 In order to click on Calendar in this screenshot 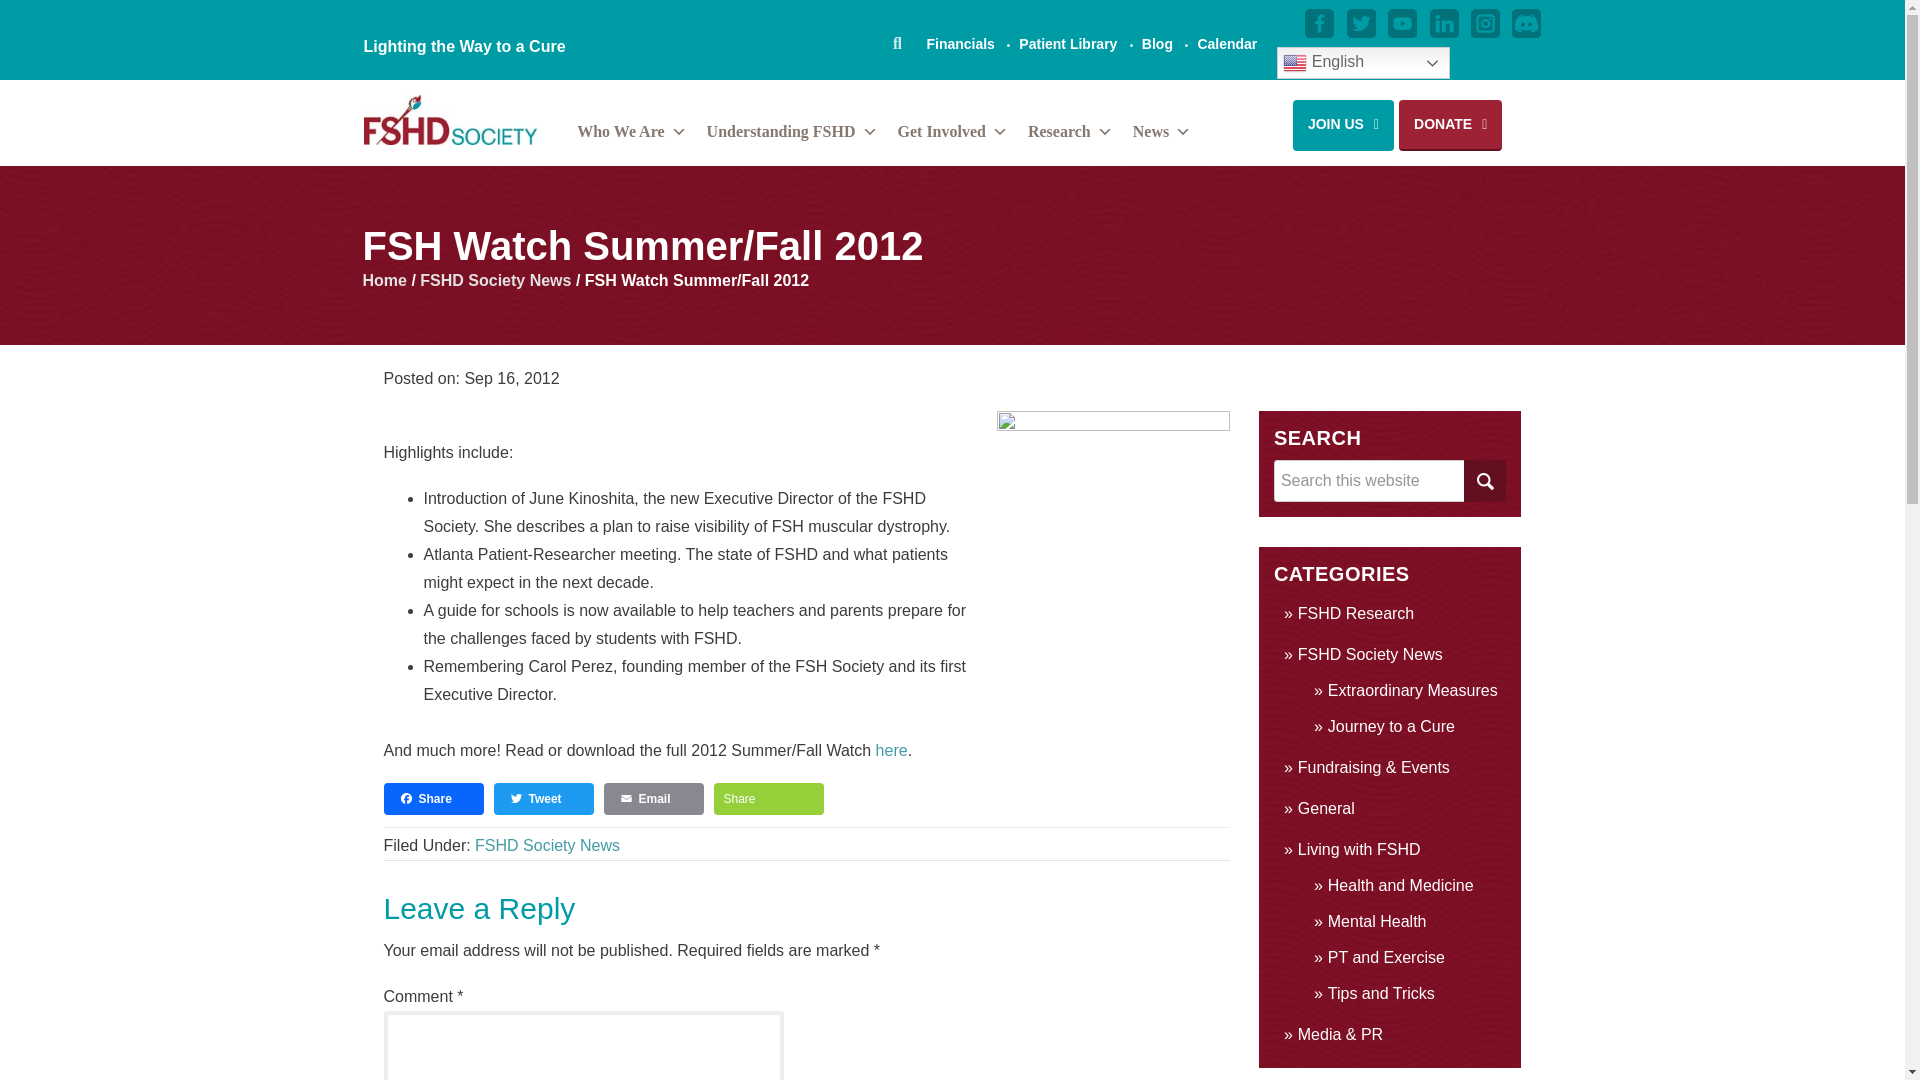, I will do `click(1226, 43)`.